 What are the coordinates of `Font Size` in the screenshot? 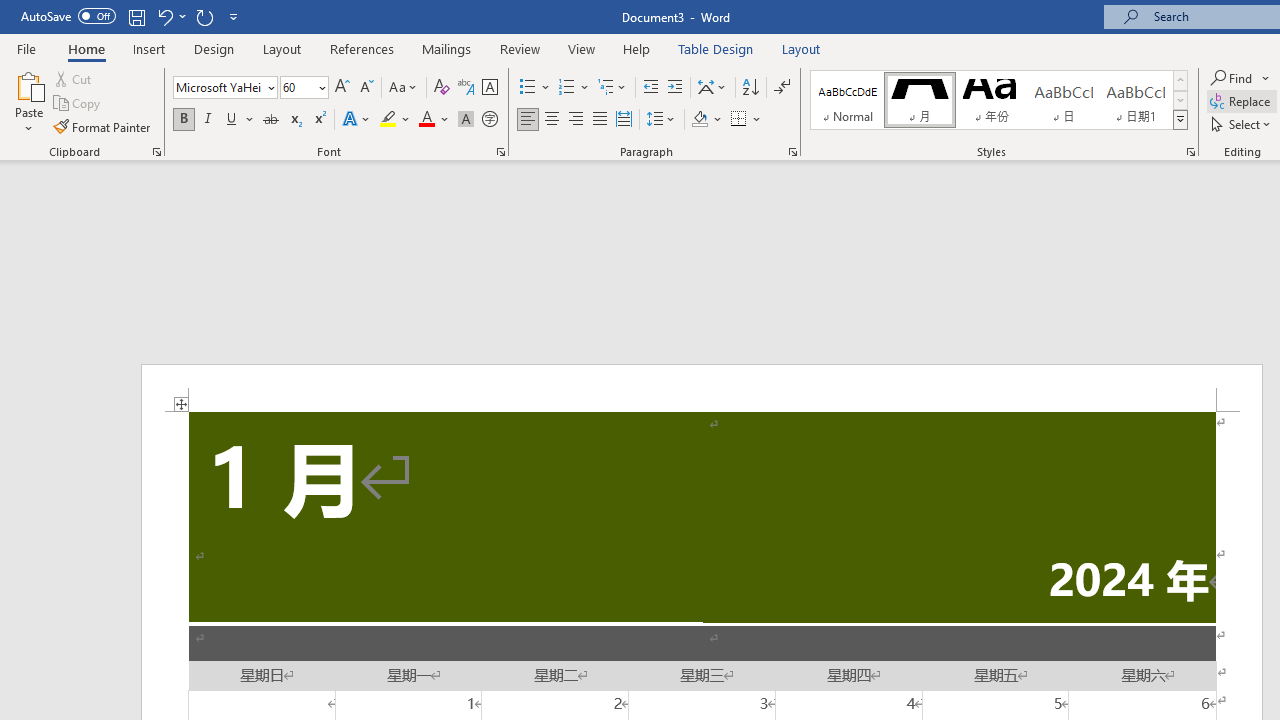 It's located at (304, 88).